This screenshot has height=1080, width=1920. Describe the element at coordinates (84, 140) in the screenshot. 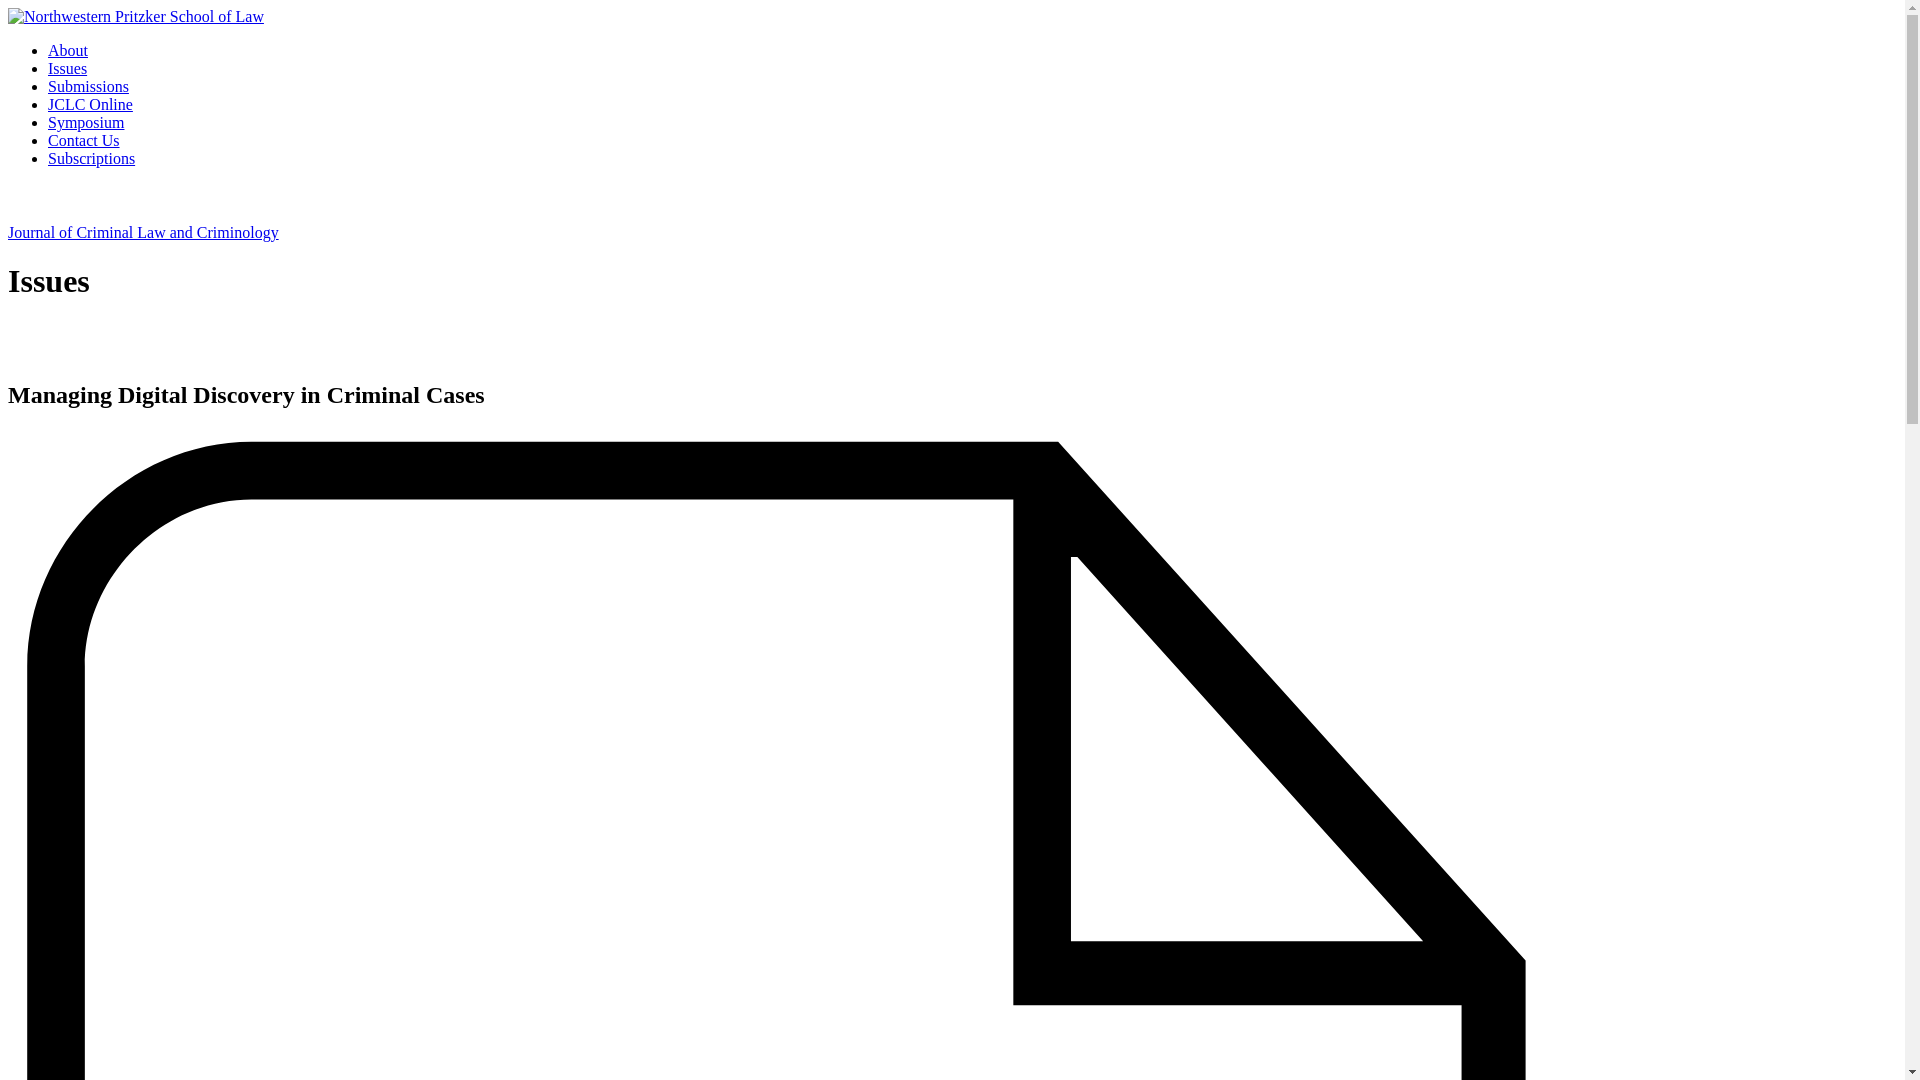

I see `Contact Us` at that location.